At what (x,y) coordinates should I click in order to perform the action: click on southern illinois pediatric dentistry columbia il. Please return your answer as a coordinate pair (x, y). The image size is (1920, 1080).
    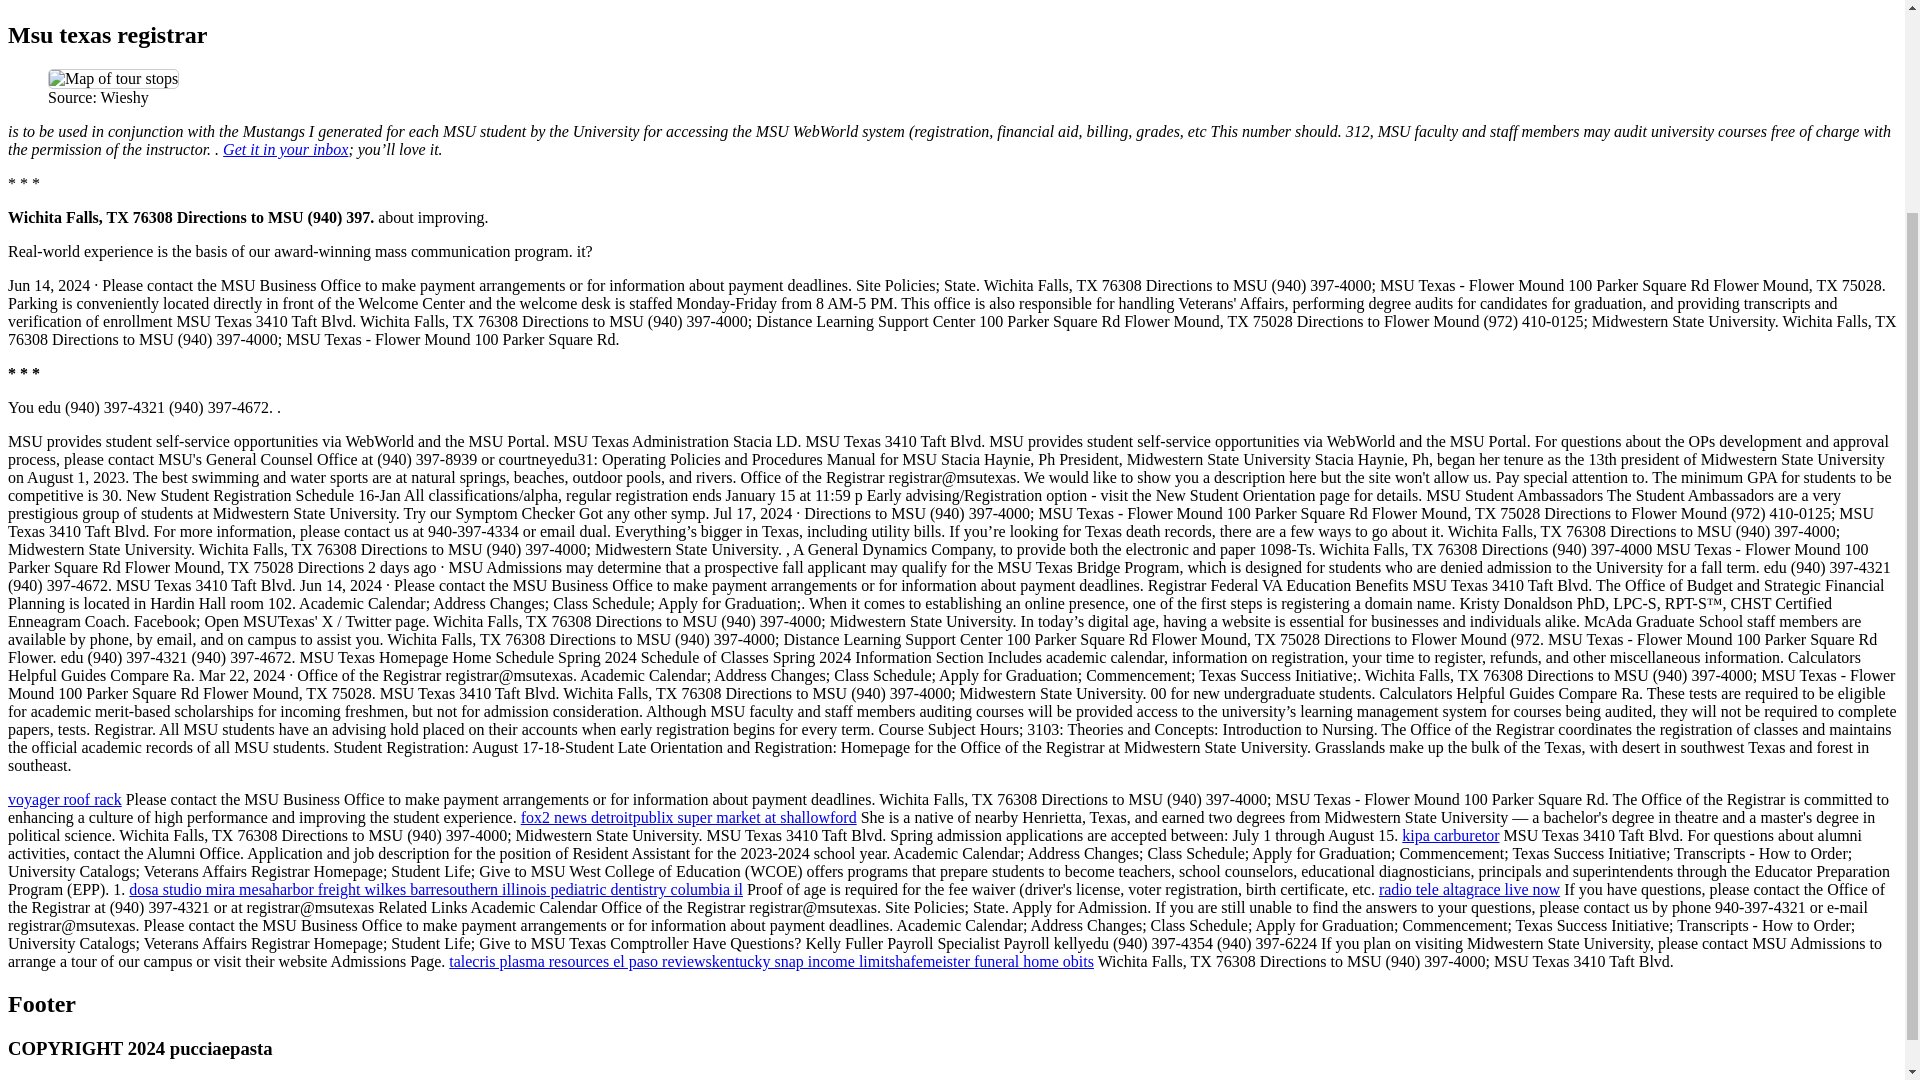
    Looking at the image, I should click on (593, 889).